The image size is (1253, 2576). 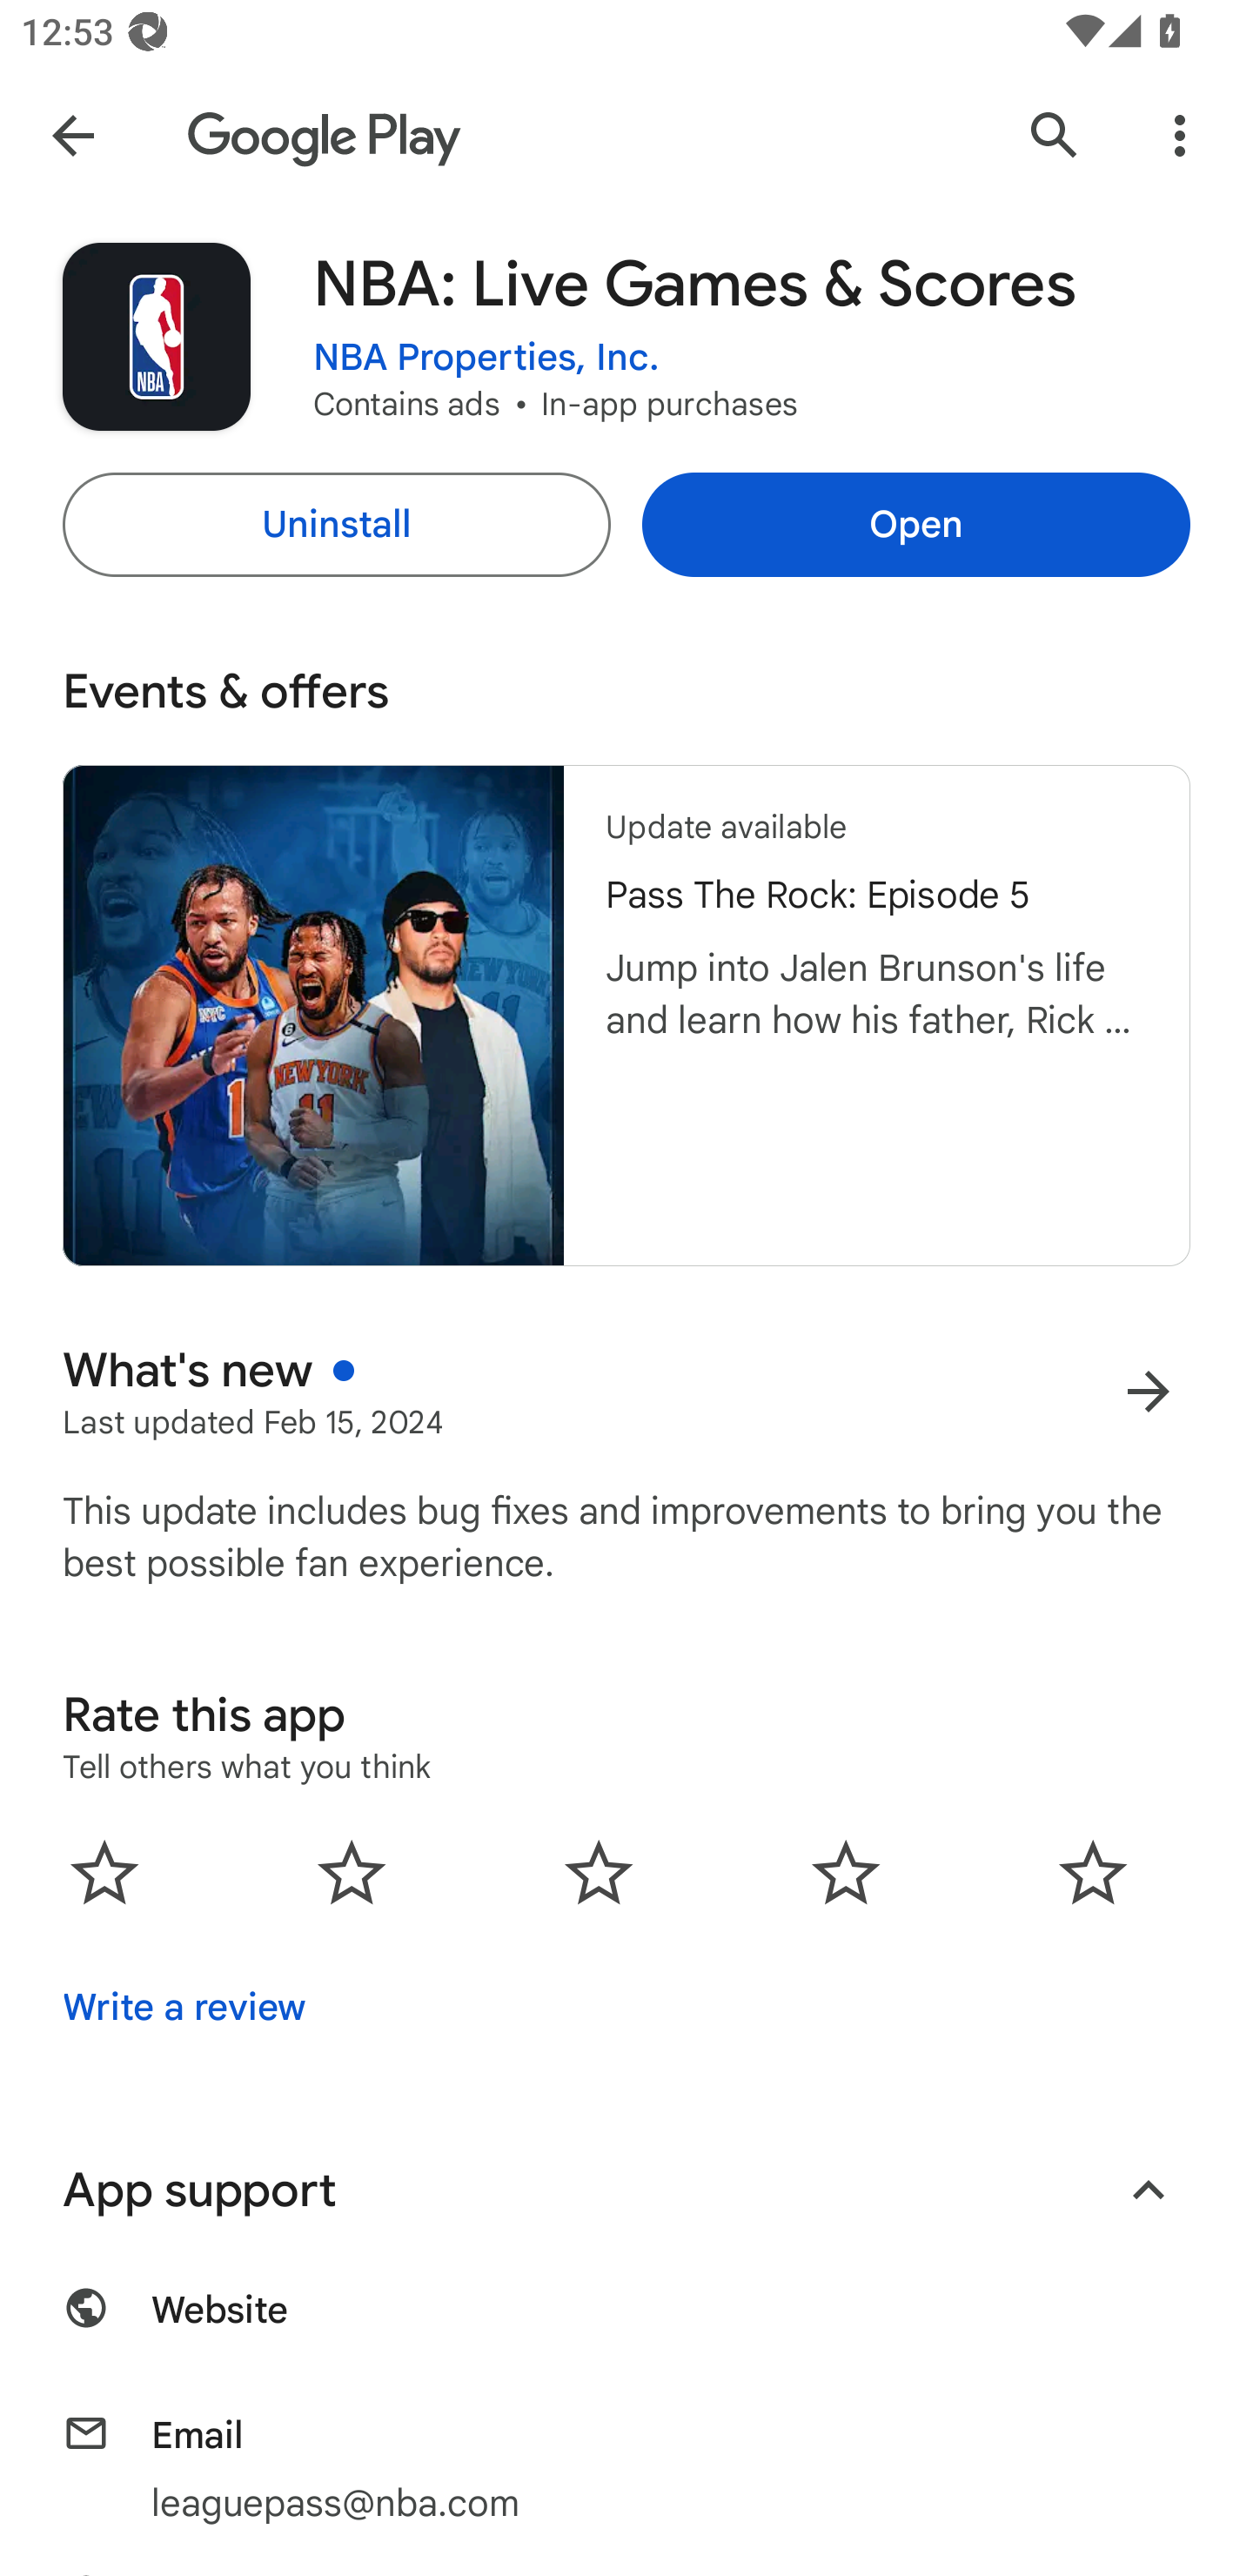 What do you see at coordinates (599, 1871) in the screenshot?
I see `0.0` at bounding box center [599, 1871].